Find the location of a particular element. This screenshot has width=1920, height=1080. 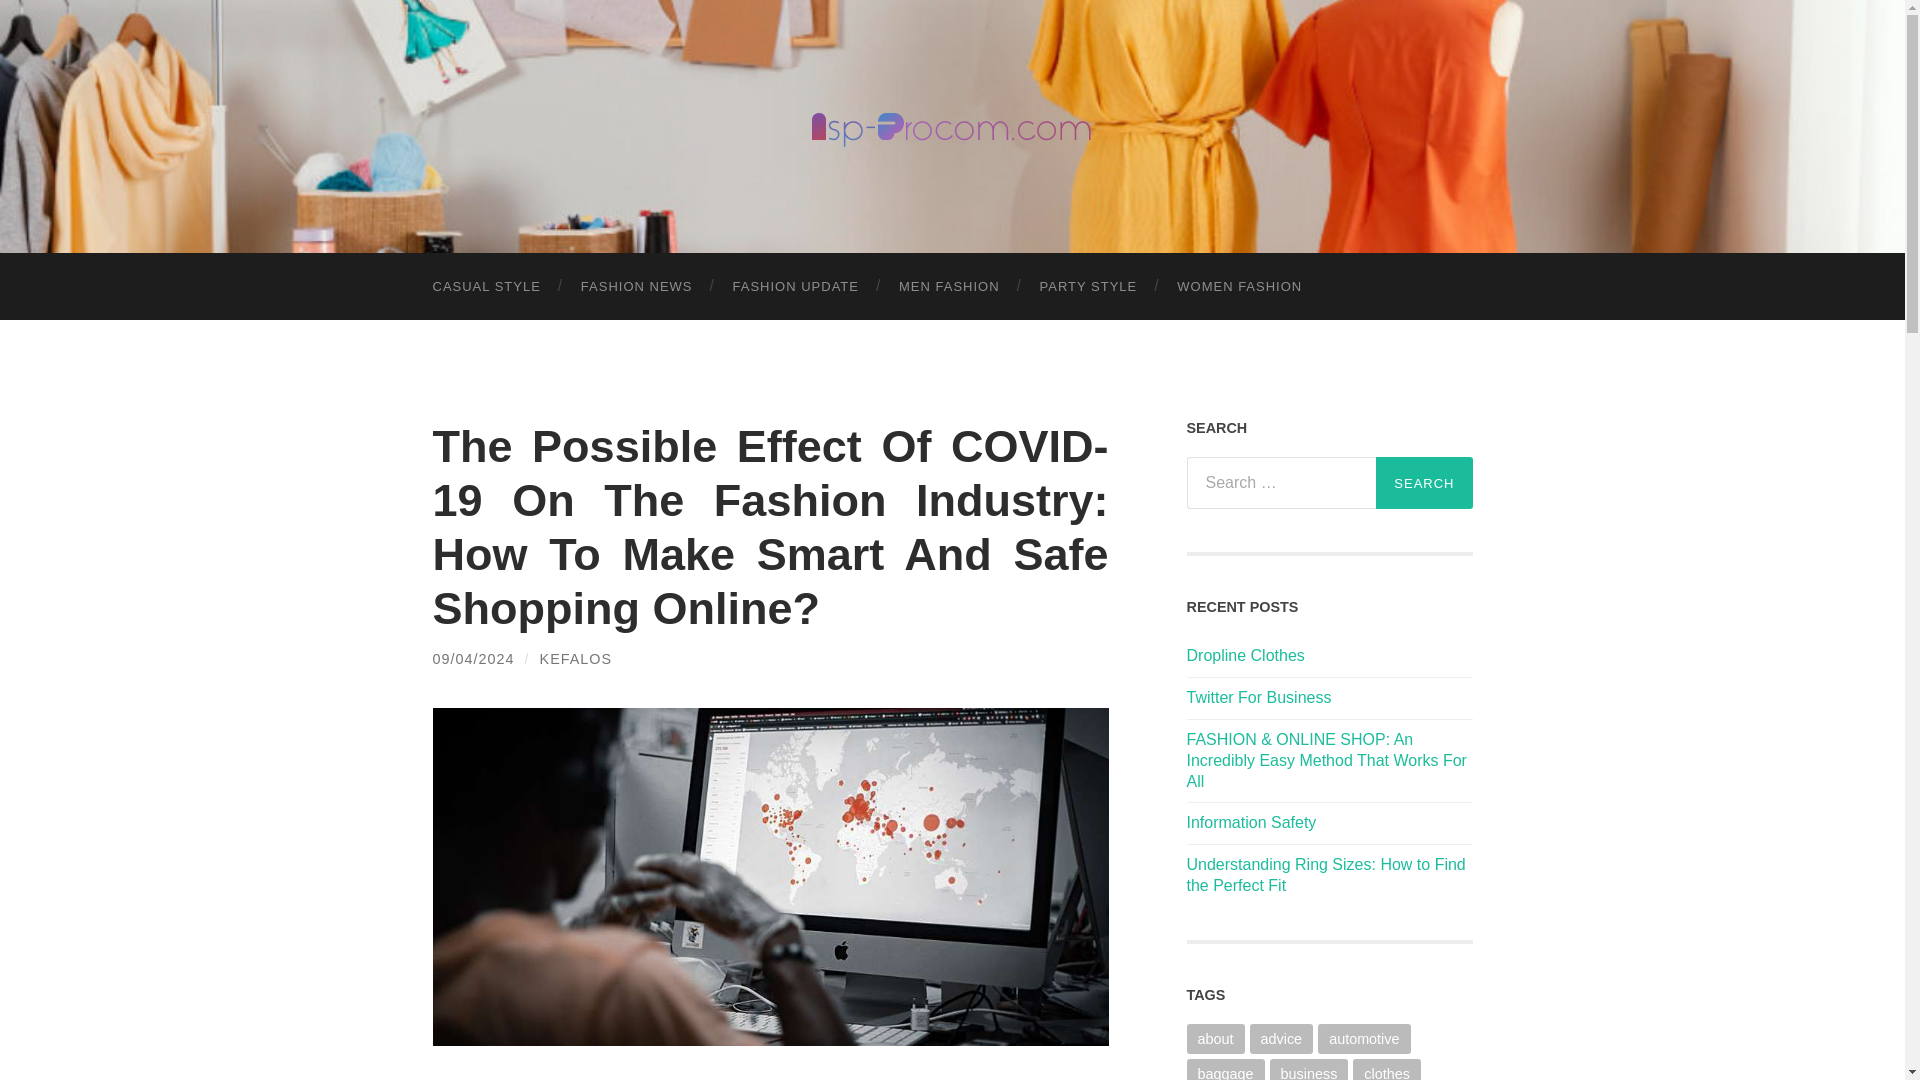

Posts by Kefalos is located at coordinates (576, 659).